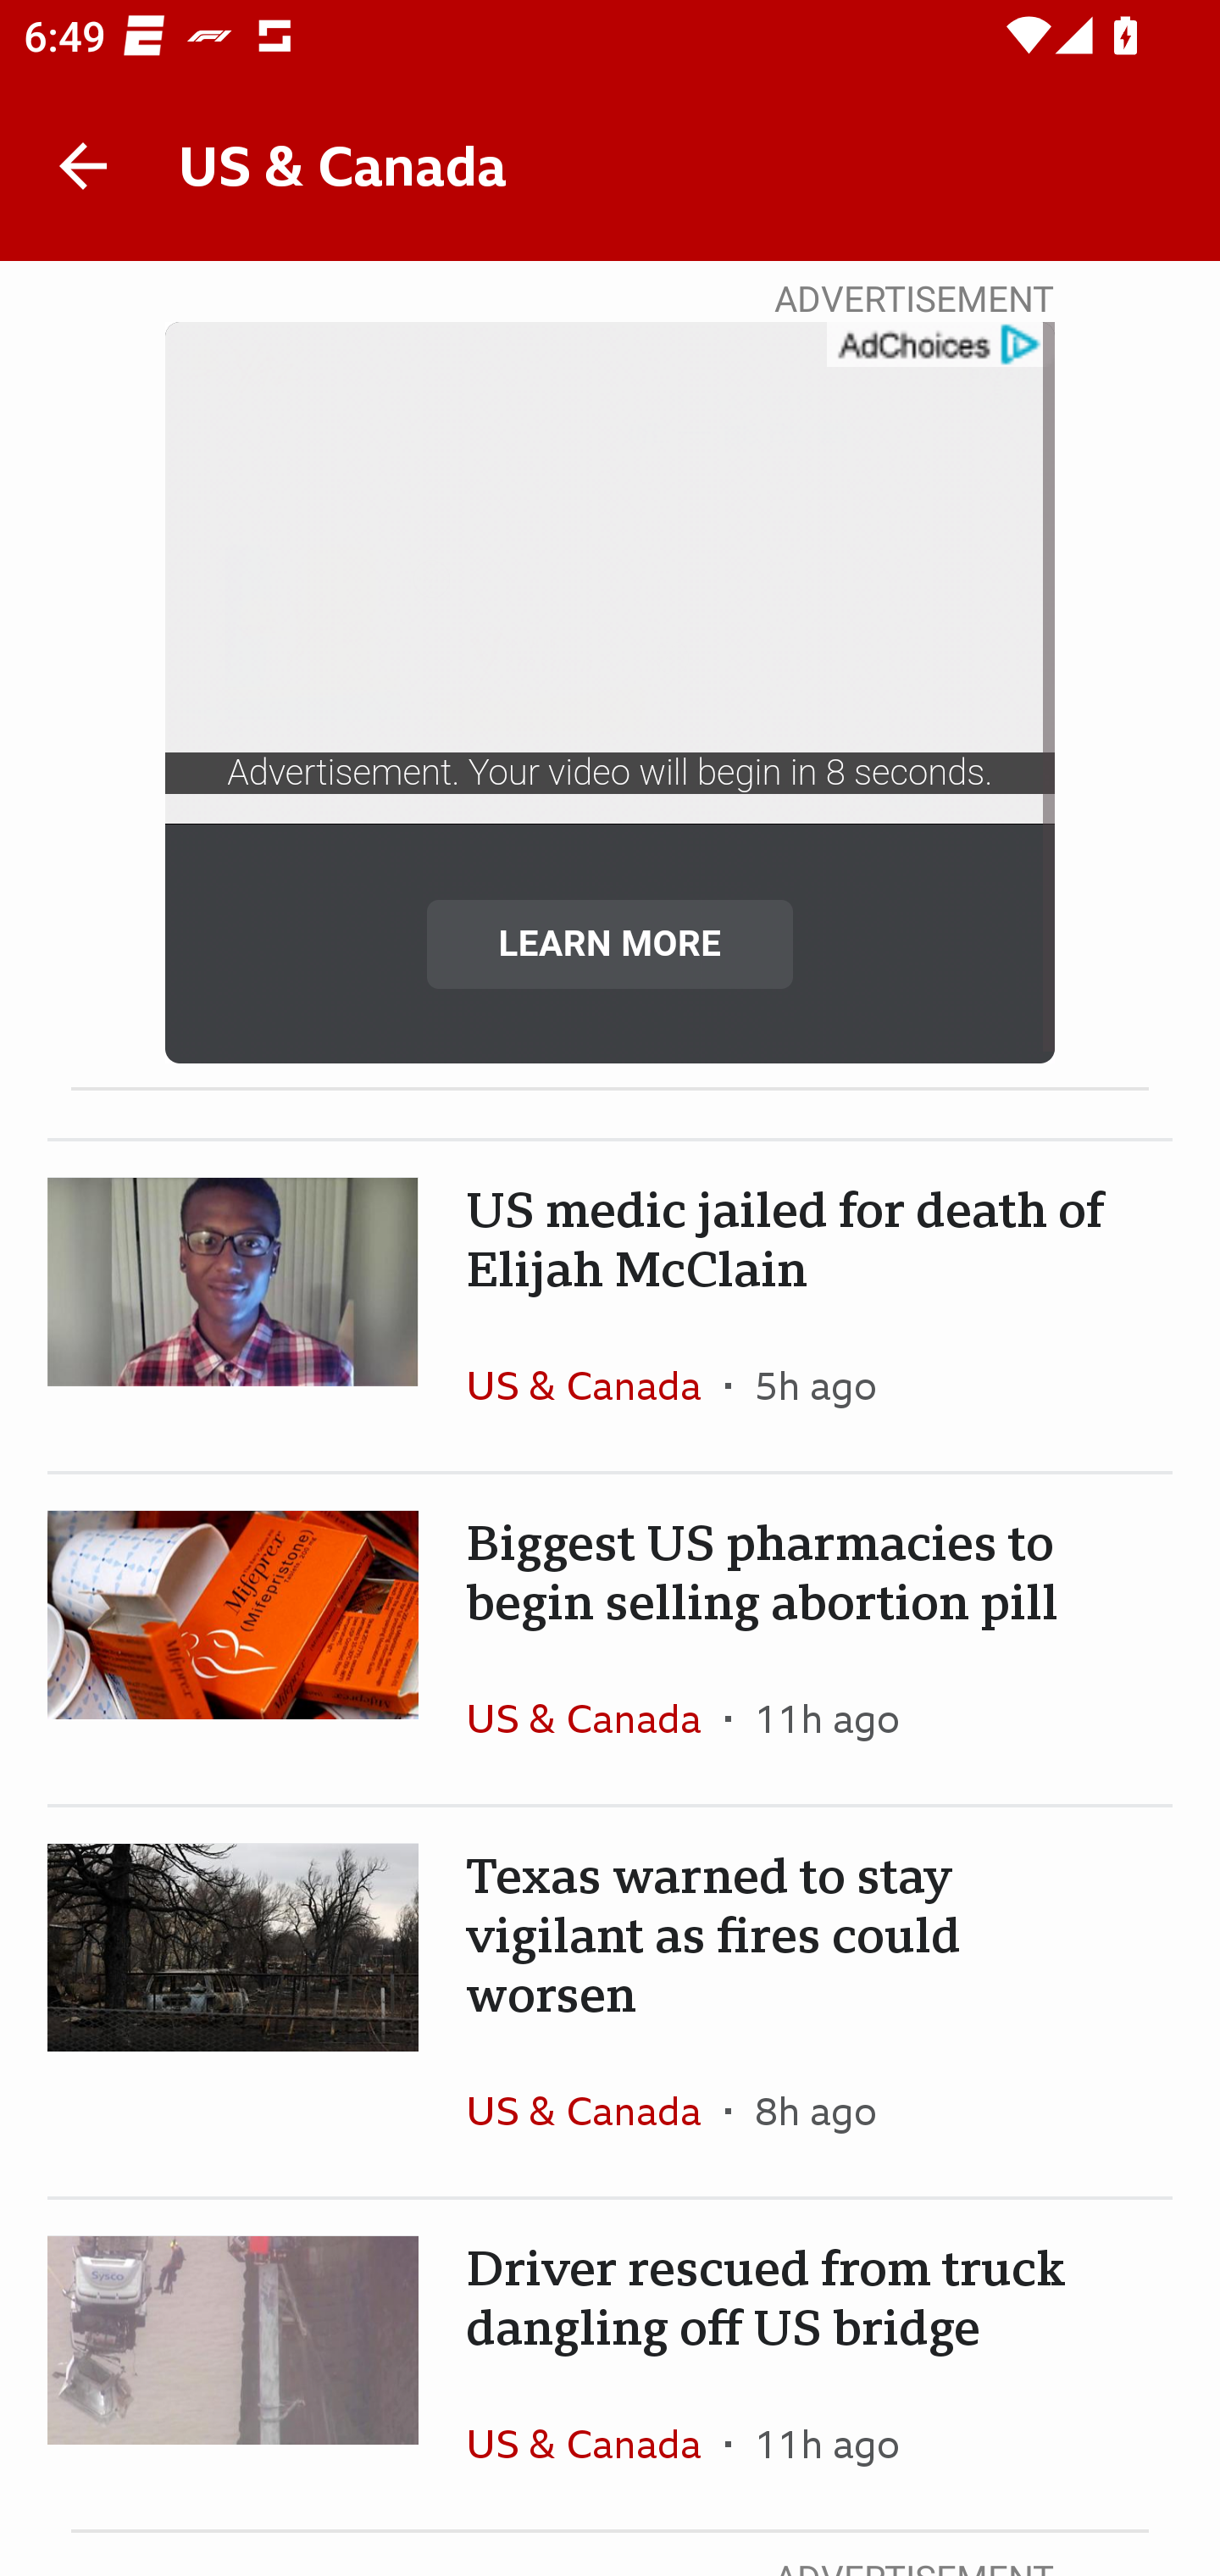 The height and width of the screenshot is (2576, 1220). Describe the element at coordinates (610, 942) in the screenshot. I see `LEARN MORE` at that location.